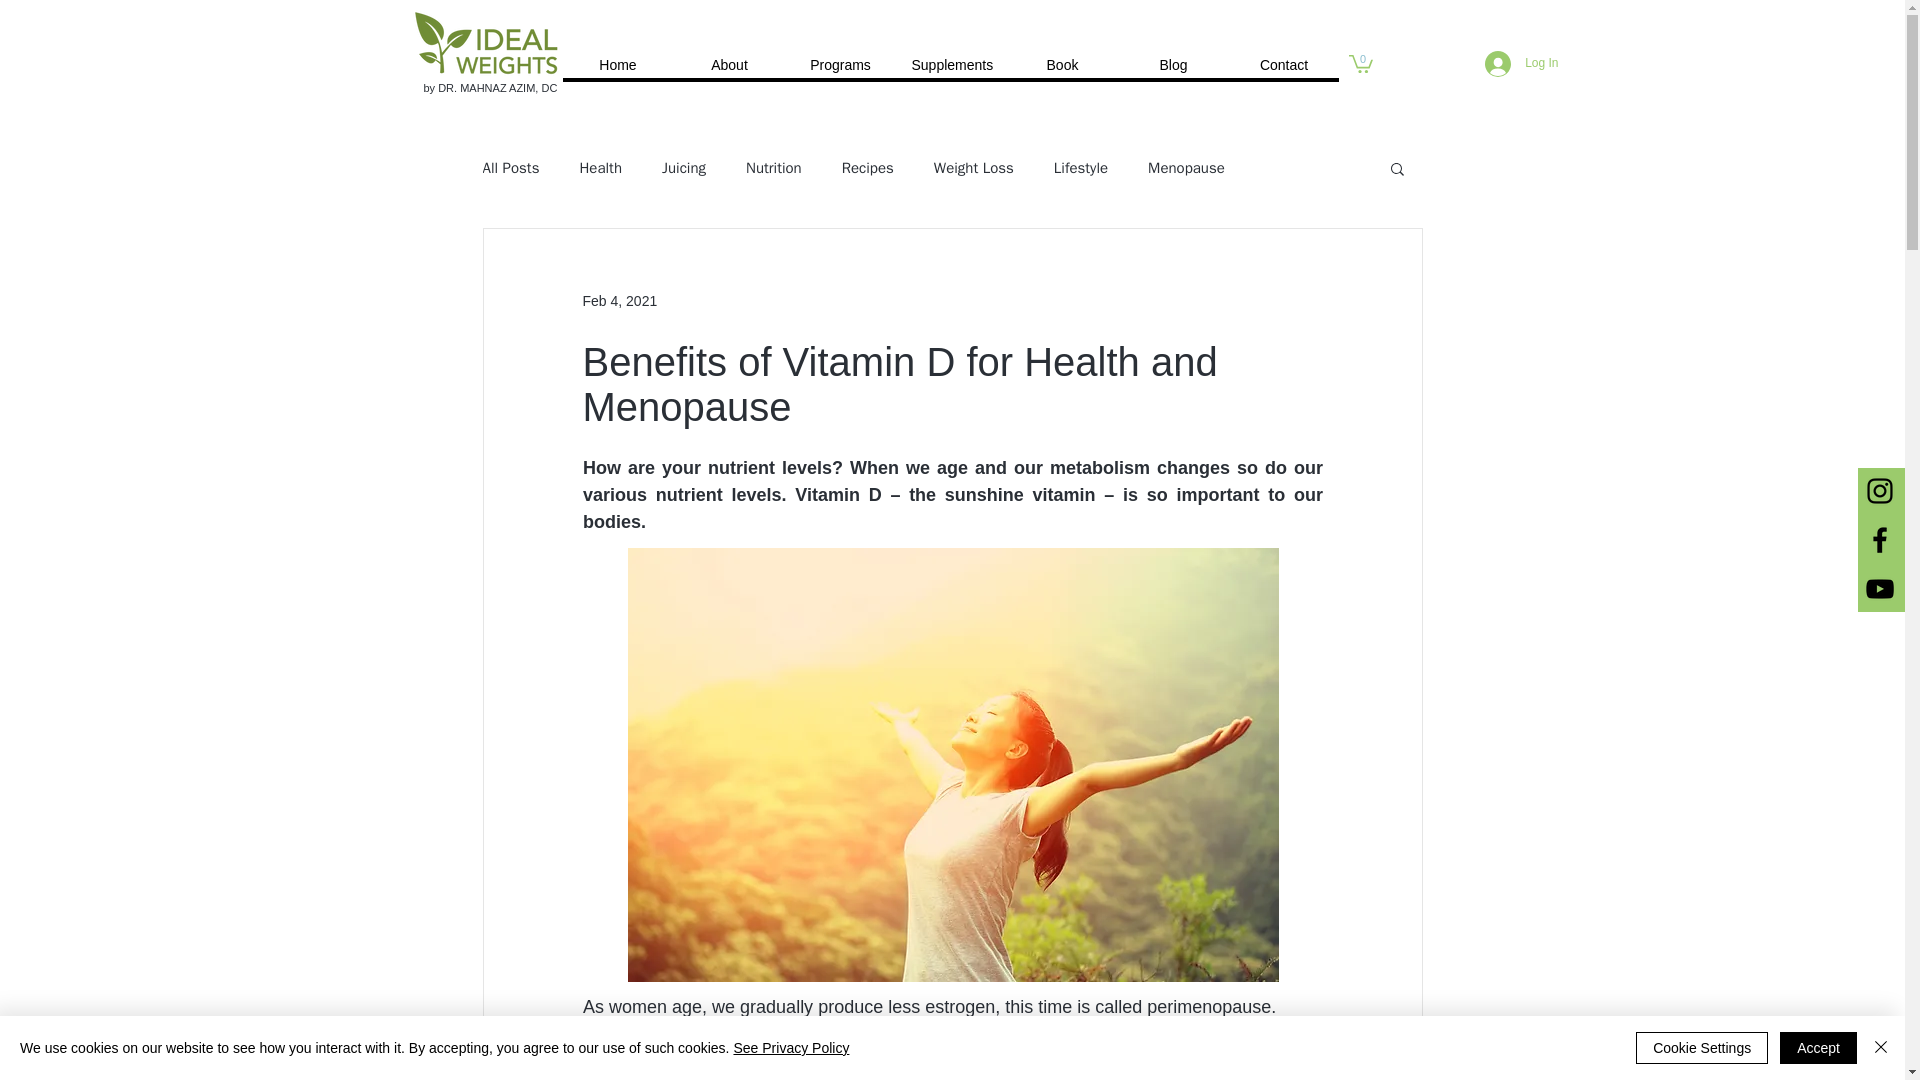 This screenshot has height=1080, width=1920. Describe the element at coordinates (1172, 64) in the screenshot. I see `Blog` at that location.